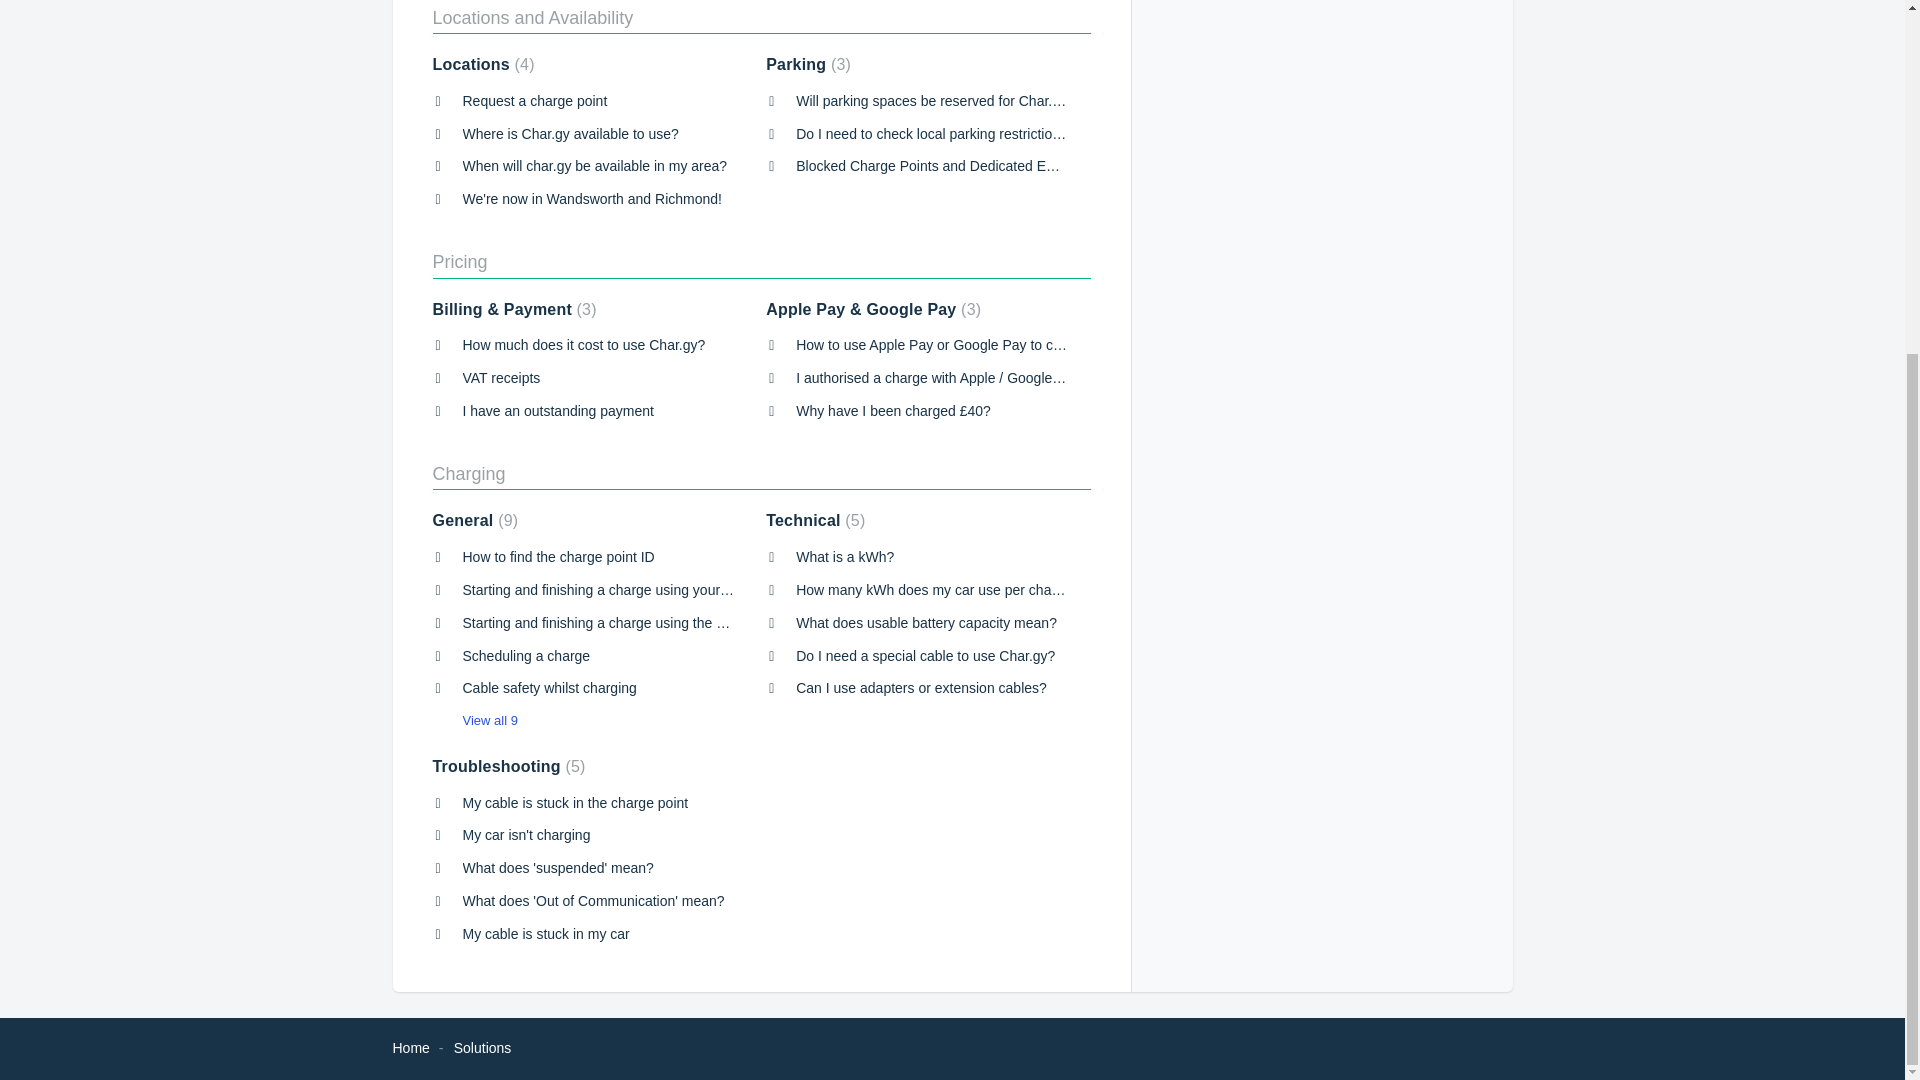 The width and height of the screenshot is (1920, 1080). I want to click on Blocked Charge Points and Dedicated EV Bays, so click(943, 165).